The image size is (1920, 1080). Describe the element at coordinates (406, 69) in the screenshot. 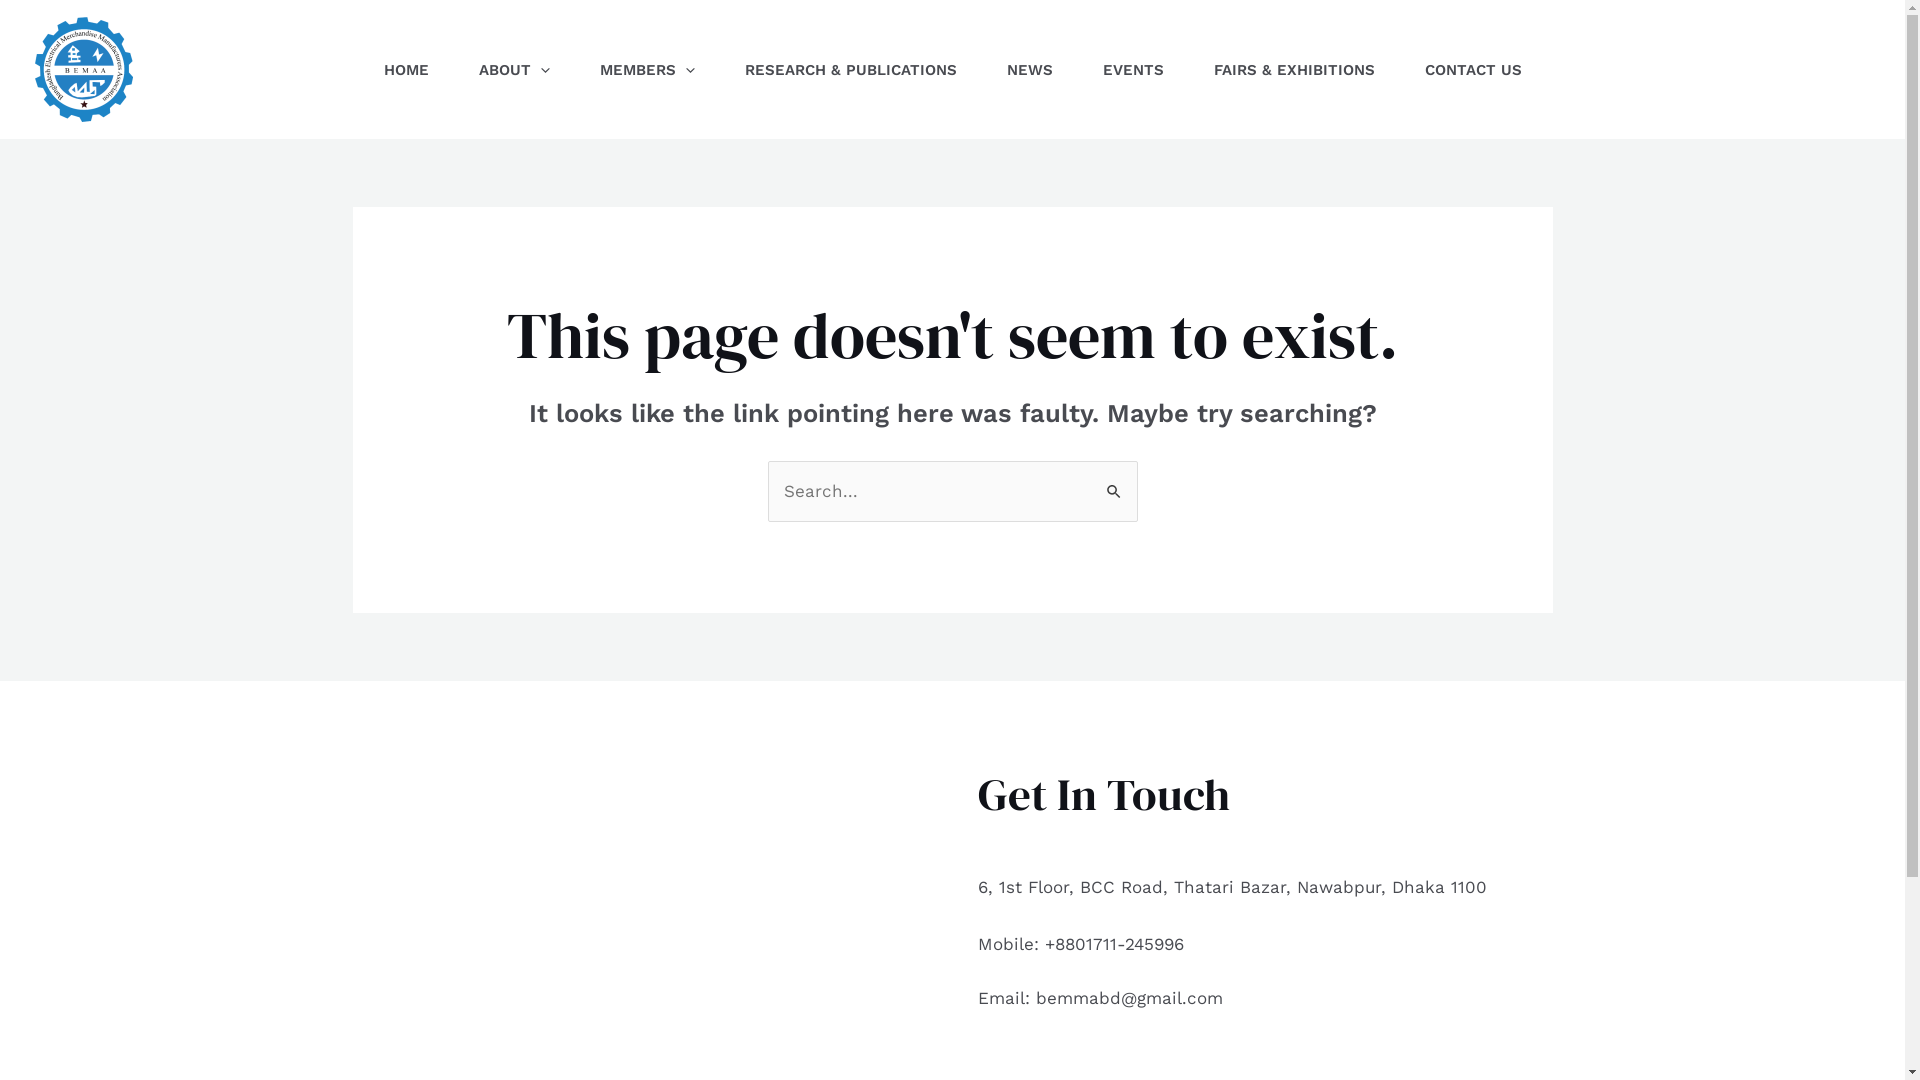

I see `HOME` at that location.